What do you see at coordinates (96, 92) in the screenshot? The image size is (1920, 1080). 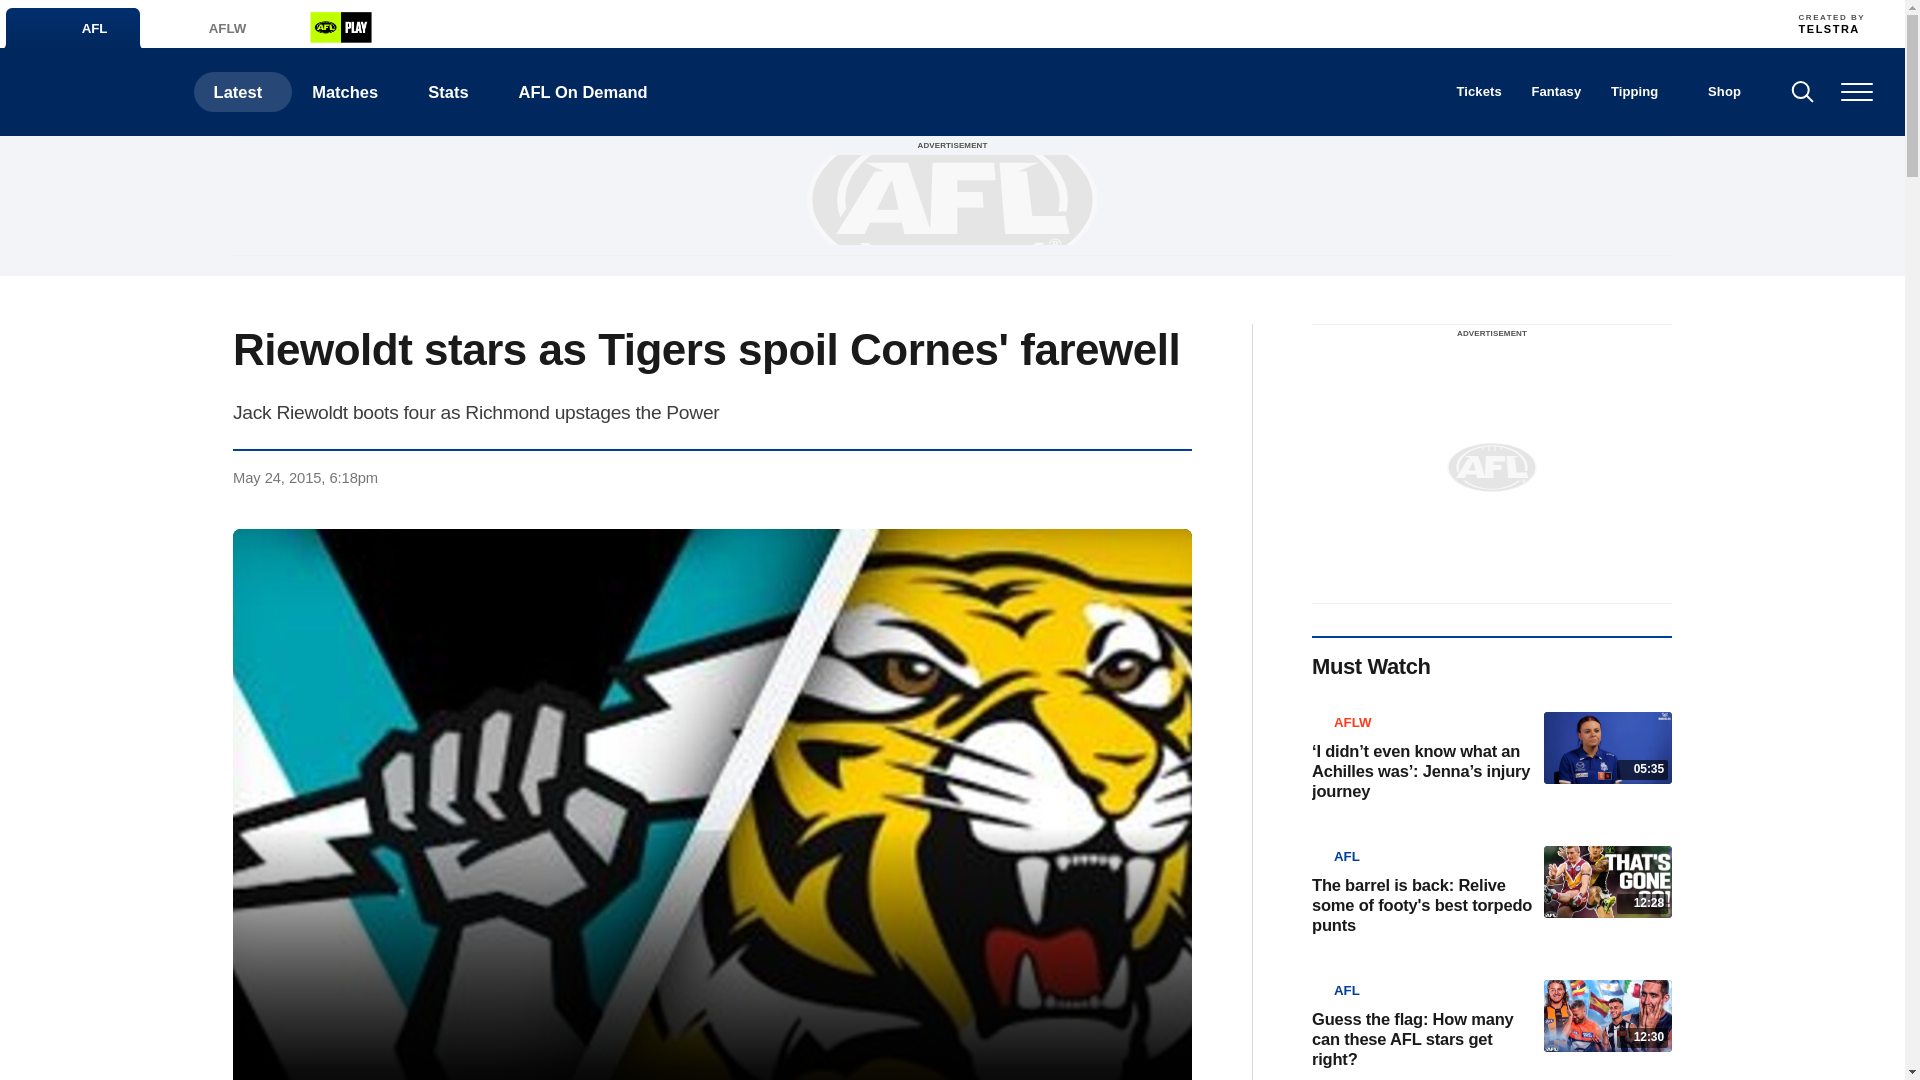 I see `AFL Logo` at bounding box center [96, 92].